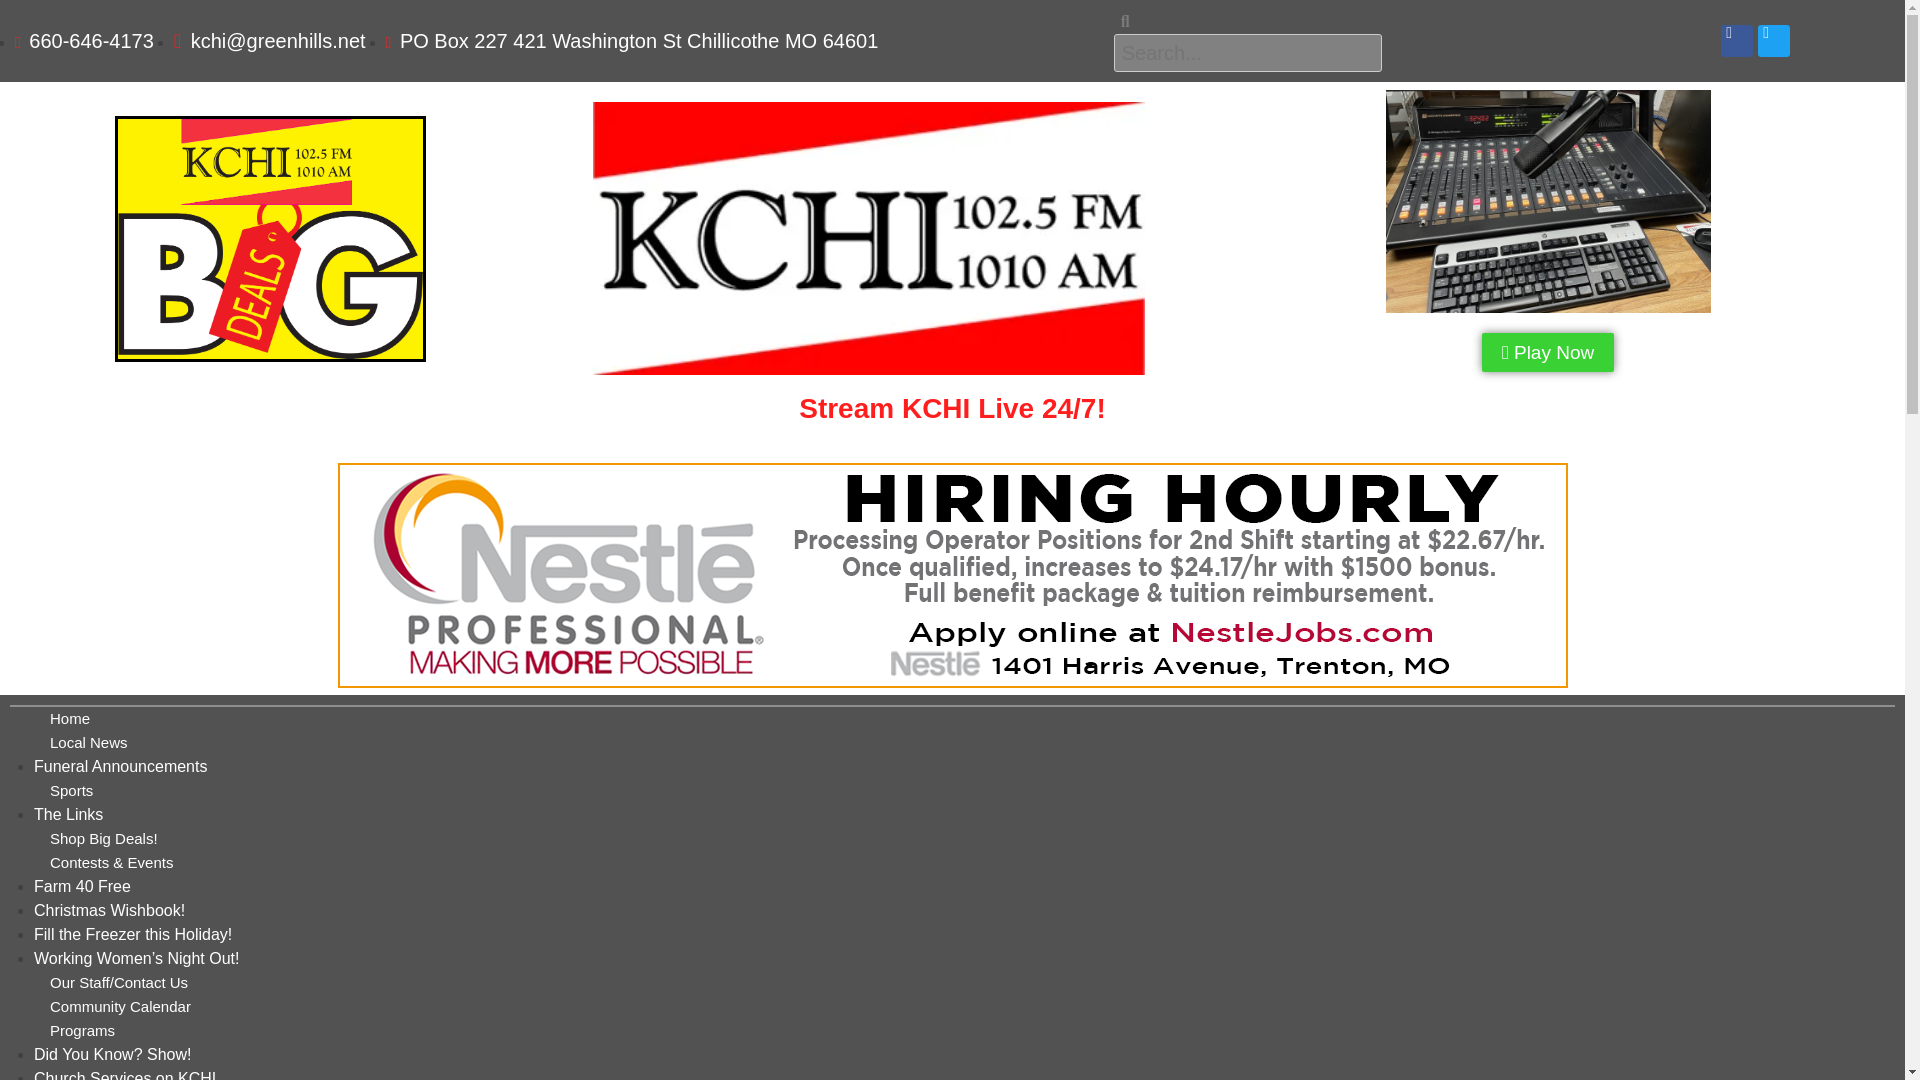 The width and height of the screenshot is (1920, 1080). I want to click on Community Calendar, so click(120, 1006).